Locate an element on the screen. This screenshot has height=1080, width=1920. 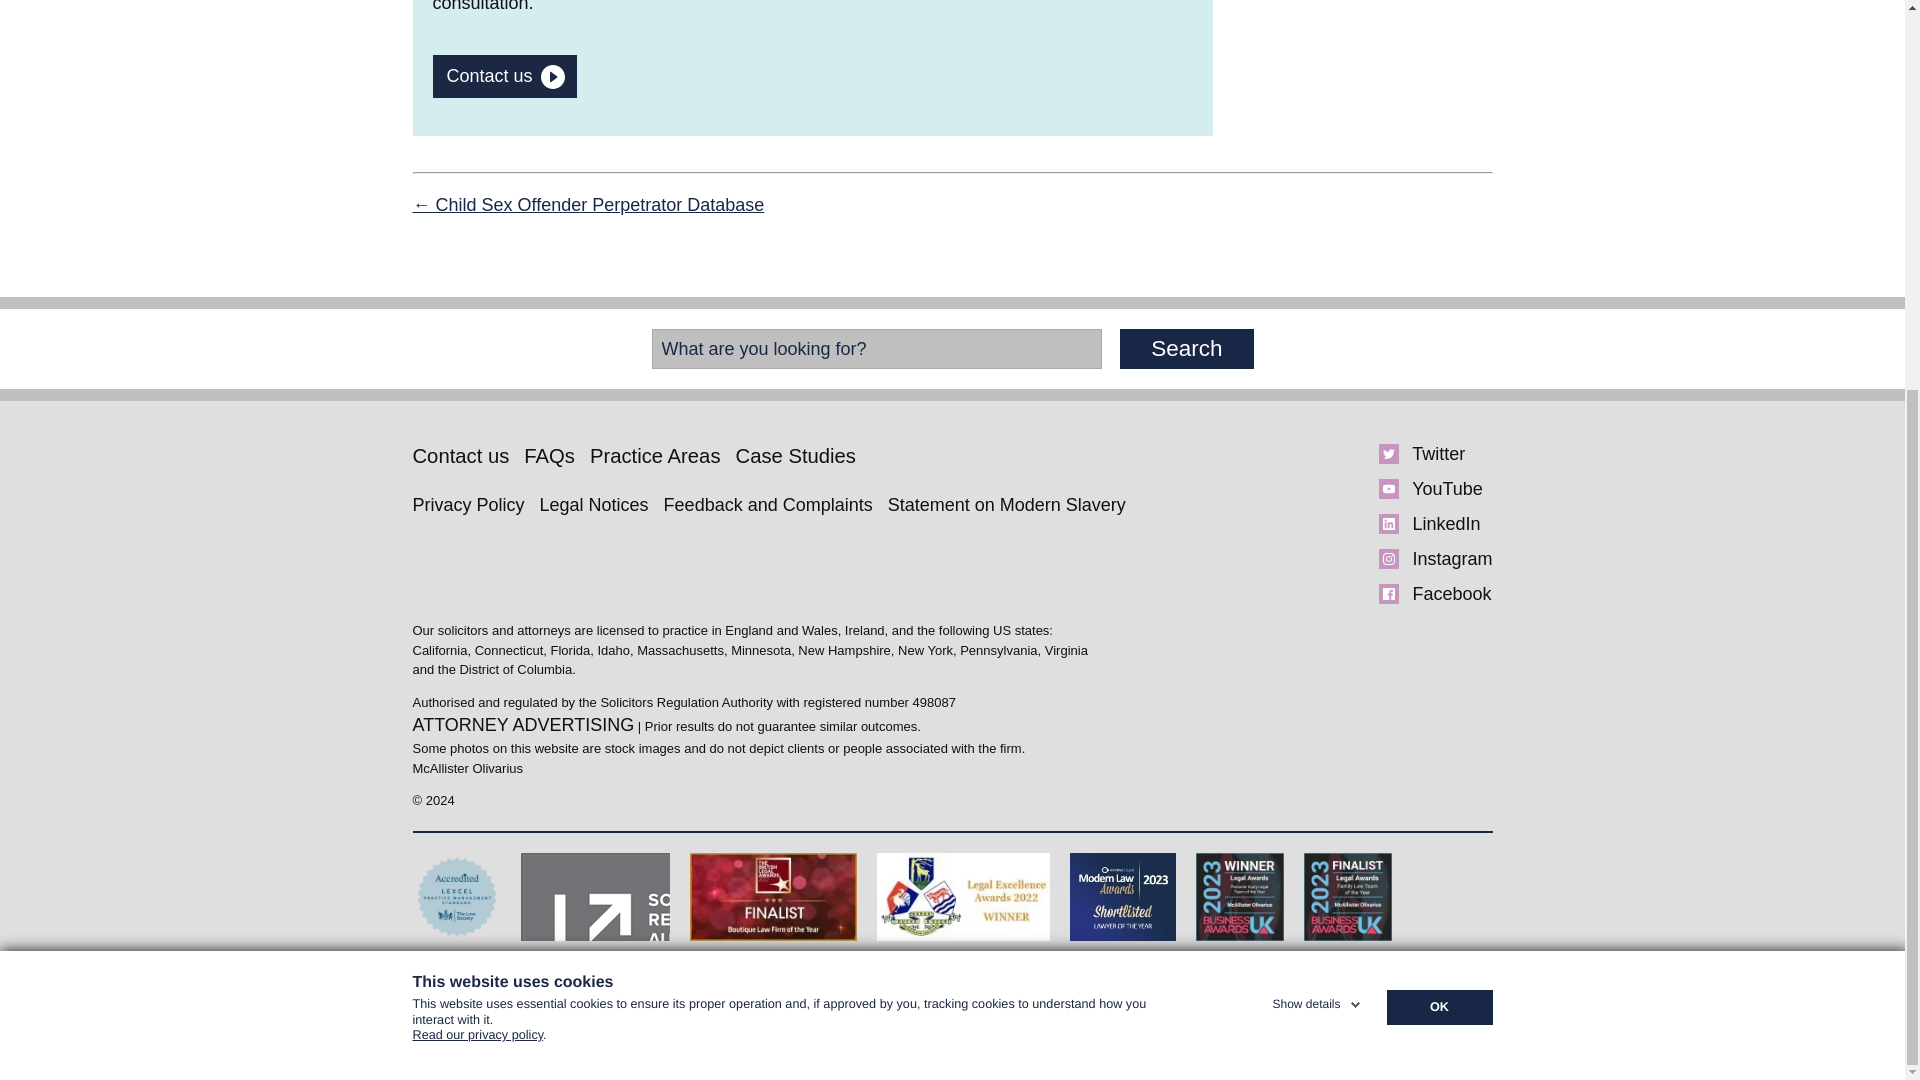
Read our privacy policy is located at coordinates (478, 444).